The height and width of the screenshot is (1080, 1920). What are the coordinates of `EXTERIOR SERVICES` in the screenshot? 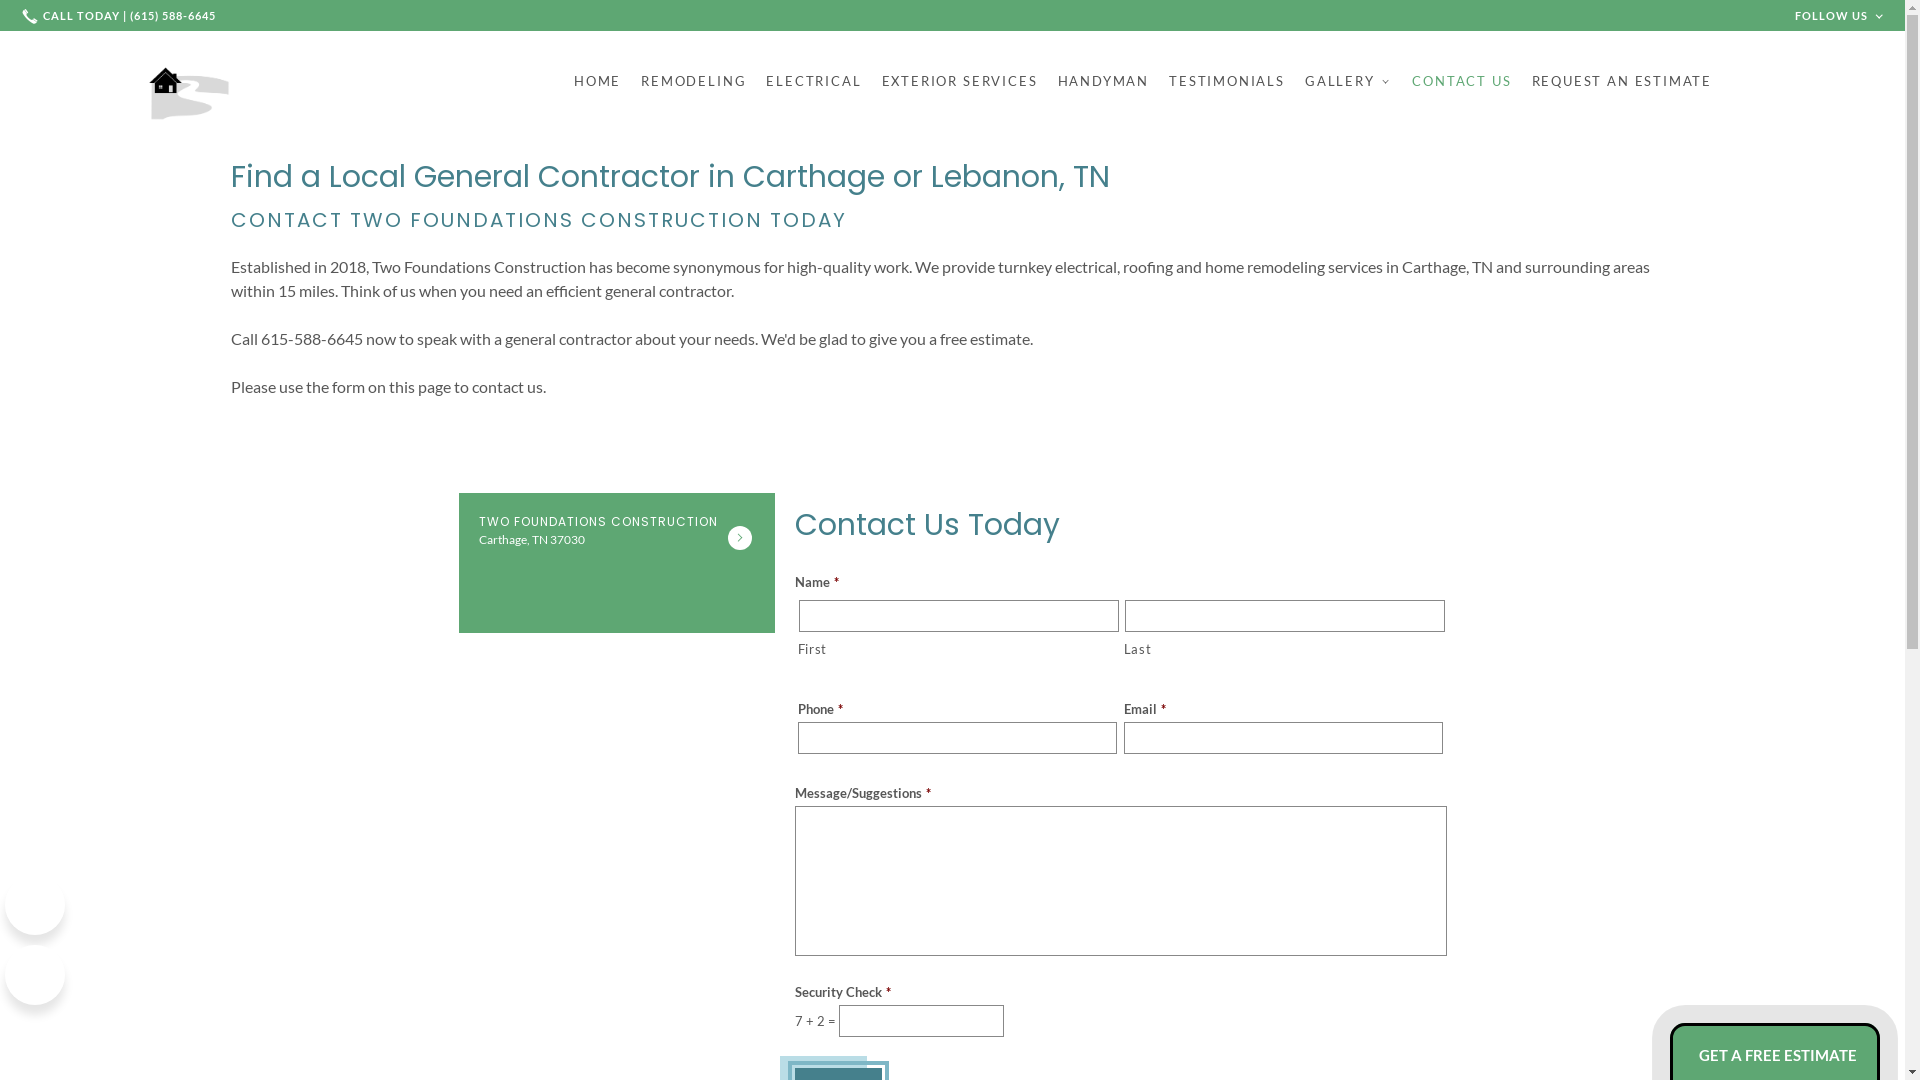 It's located at (960, 81).